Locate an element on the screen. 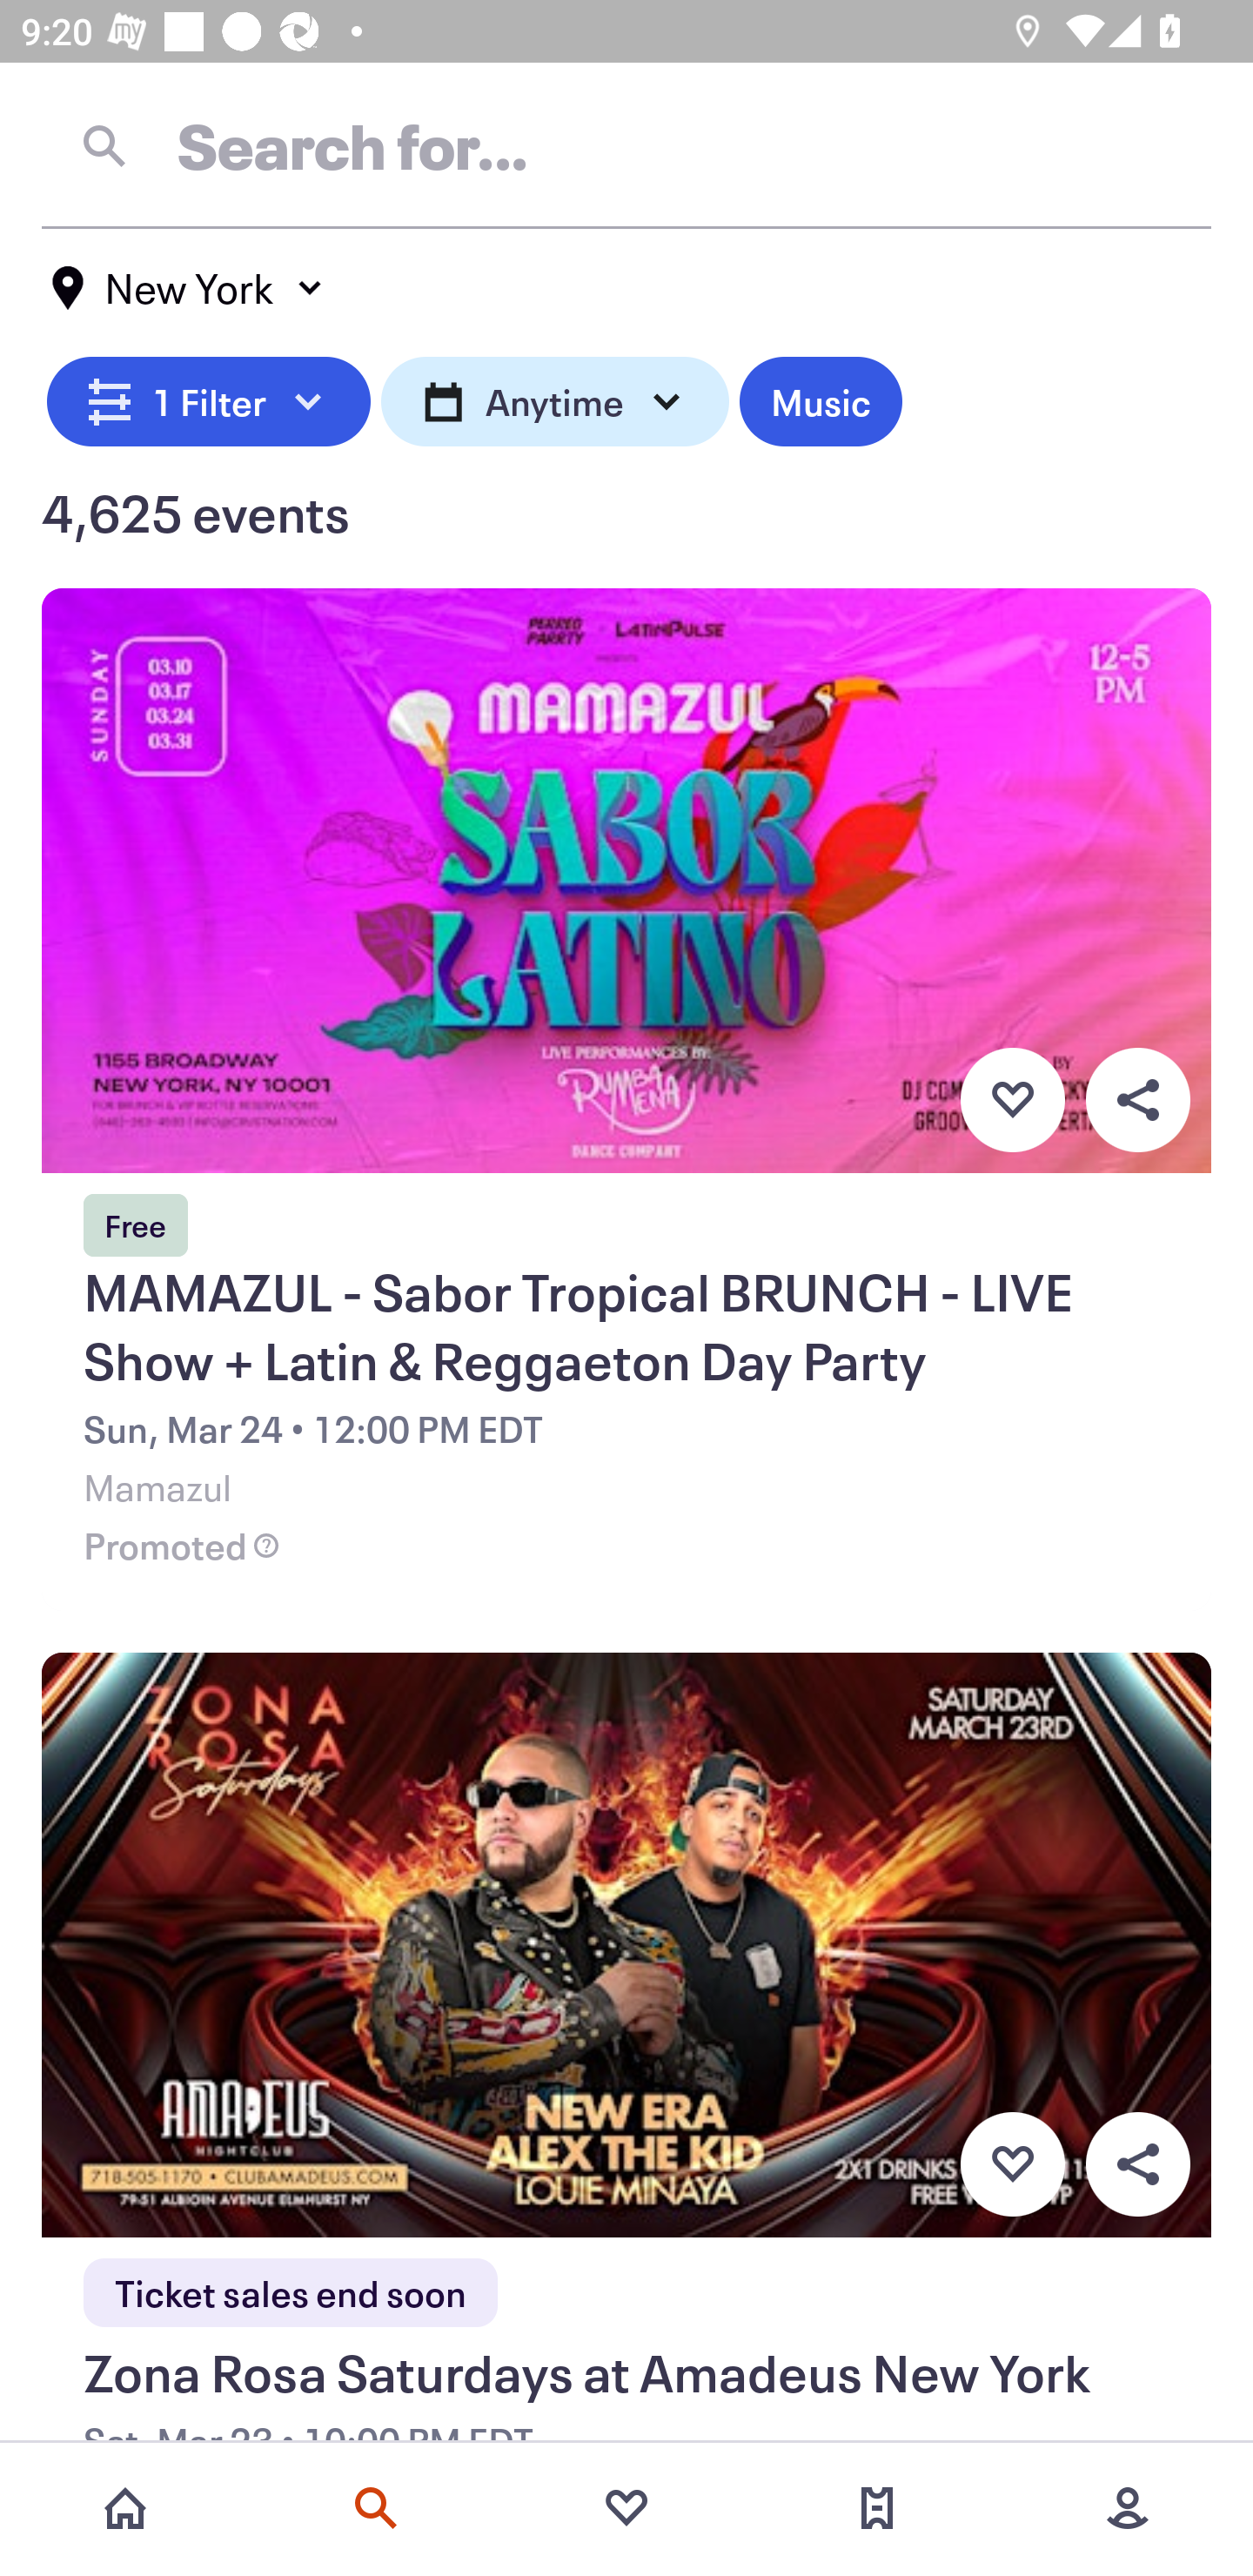 This screenshot has height=2576, width=1253. Home is located at coordinates (125, 2508).